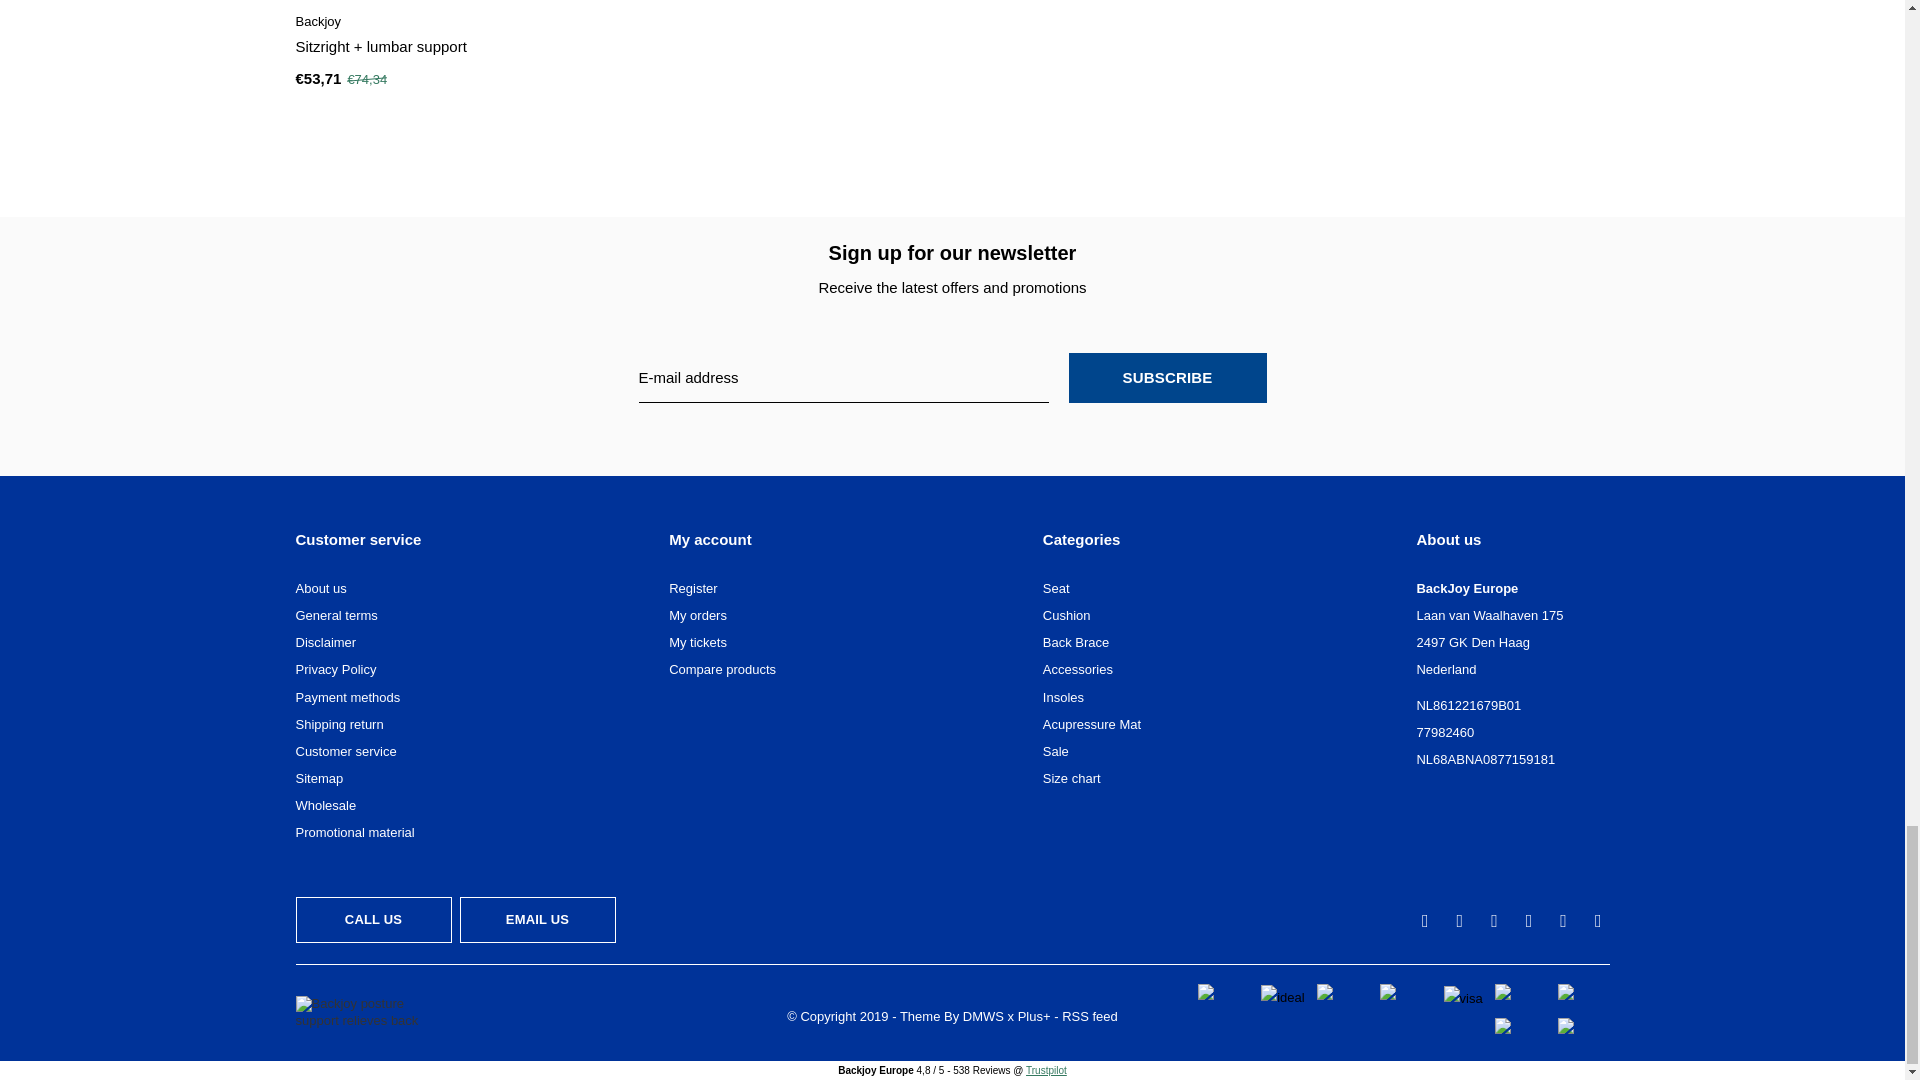  Describe the element at coordinates (698, 616) in the screenshot. I see `My orders` at that location.